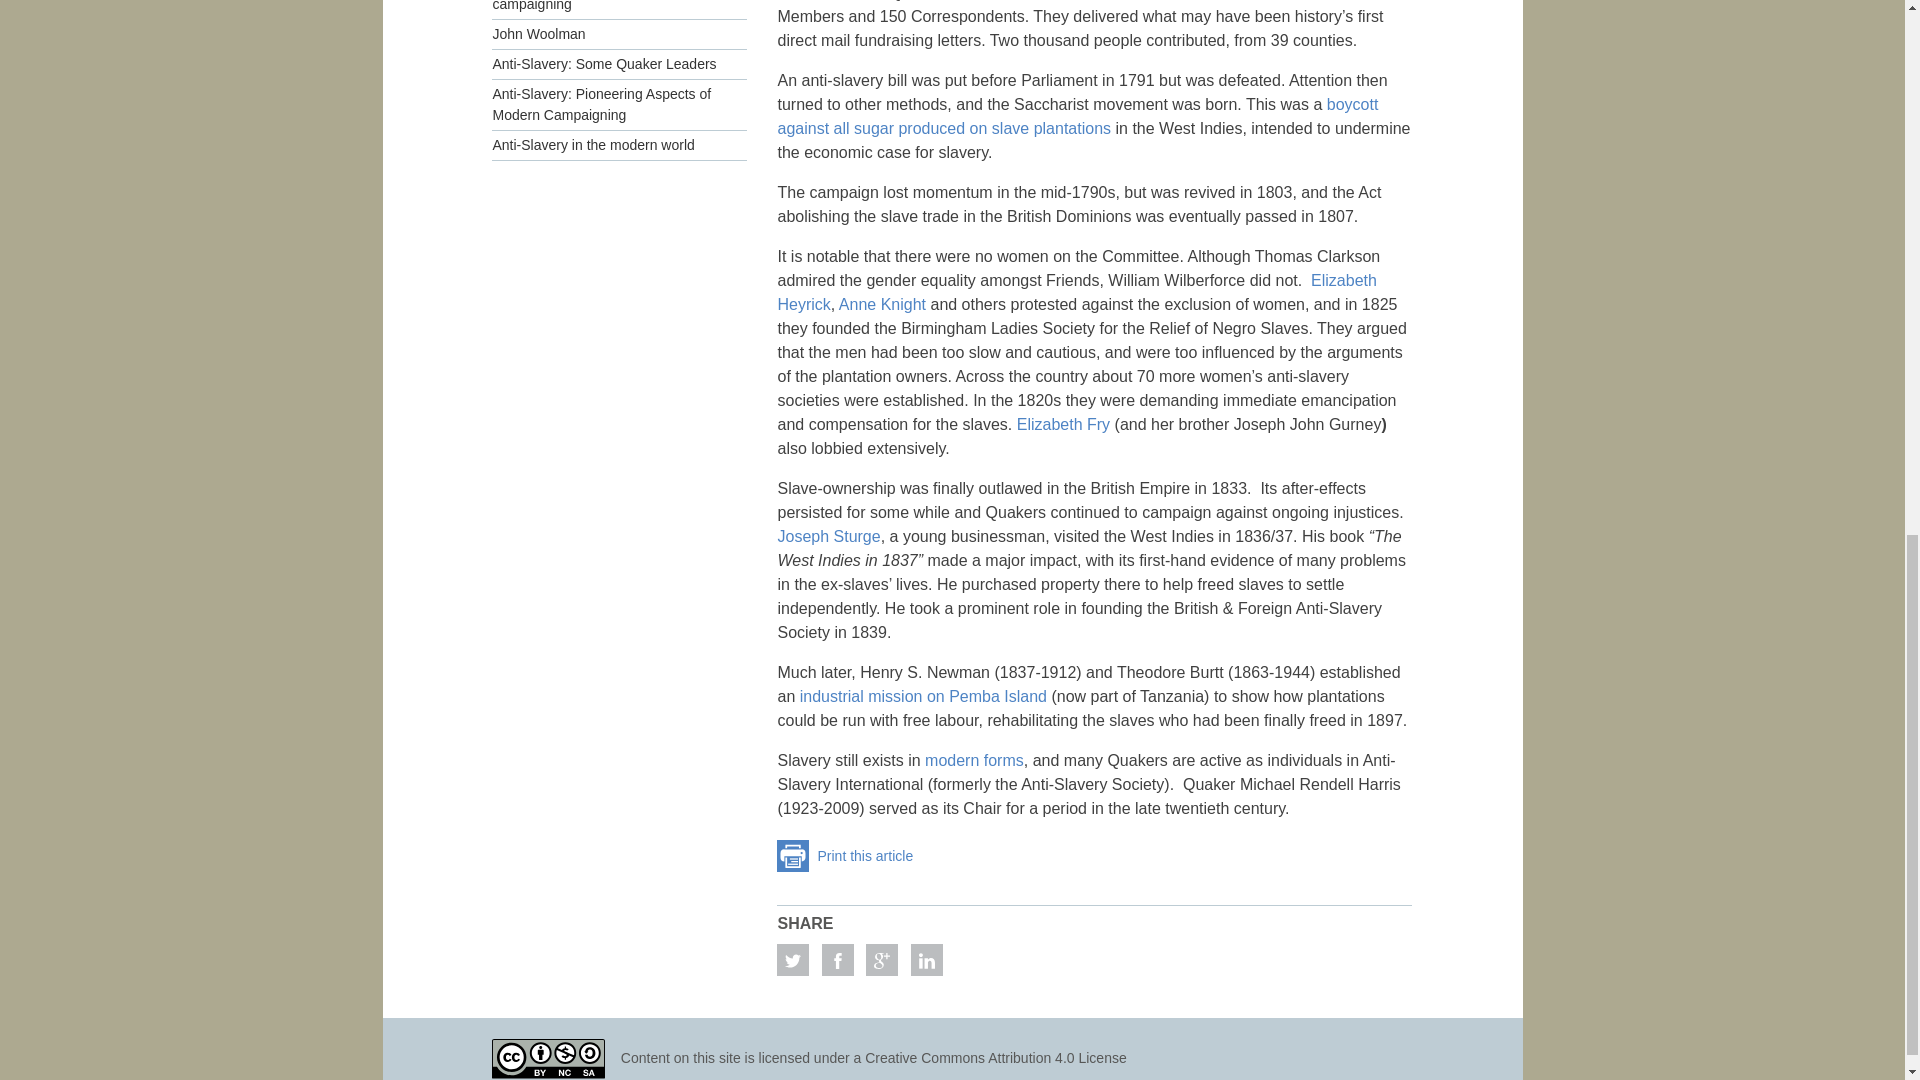 This screenshot has width=1920, height=1080. What do you see at coordinates (792, 960) in the screenshot?
I see `Post to Twitter` at bounding box center [792, 960].